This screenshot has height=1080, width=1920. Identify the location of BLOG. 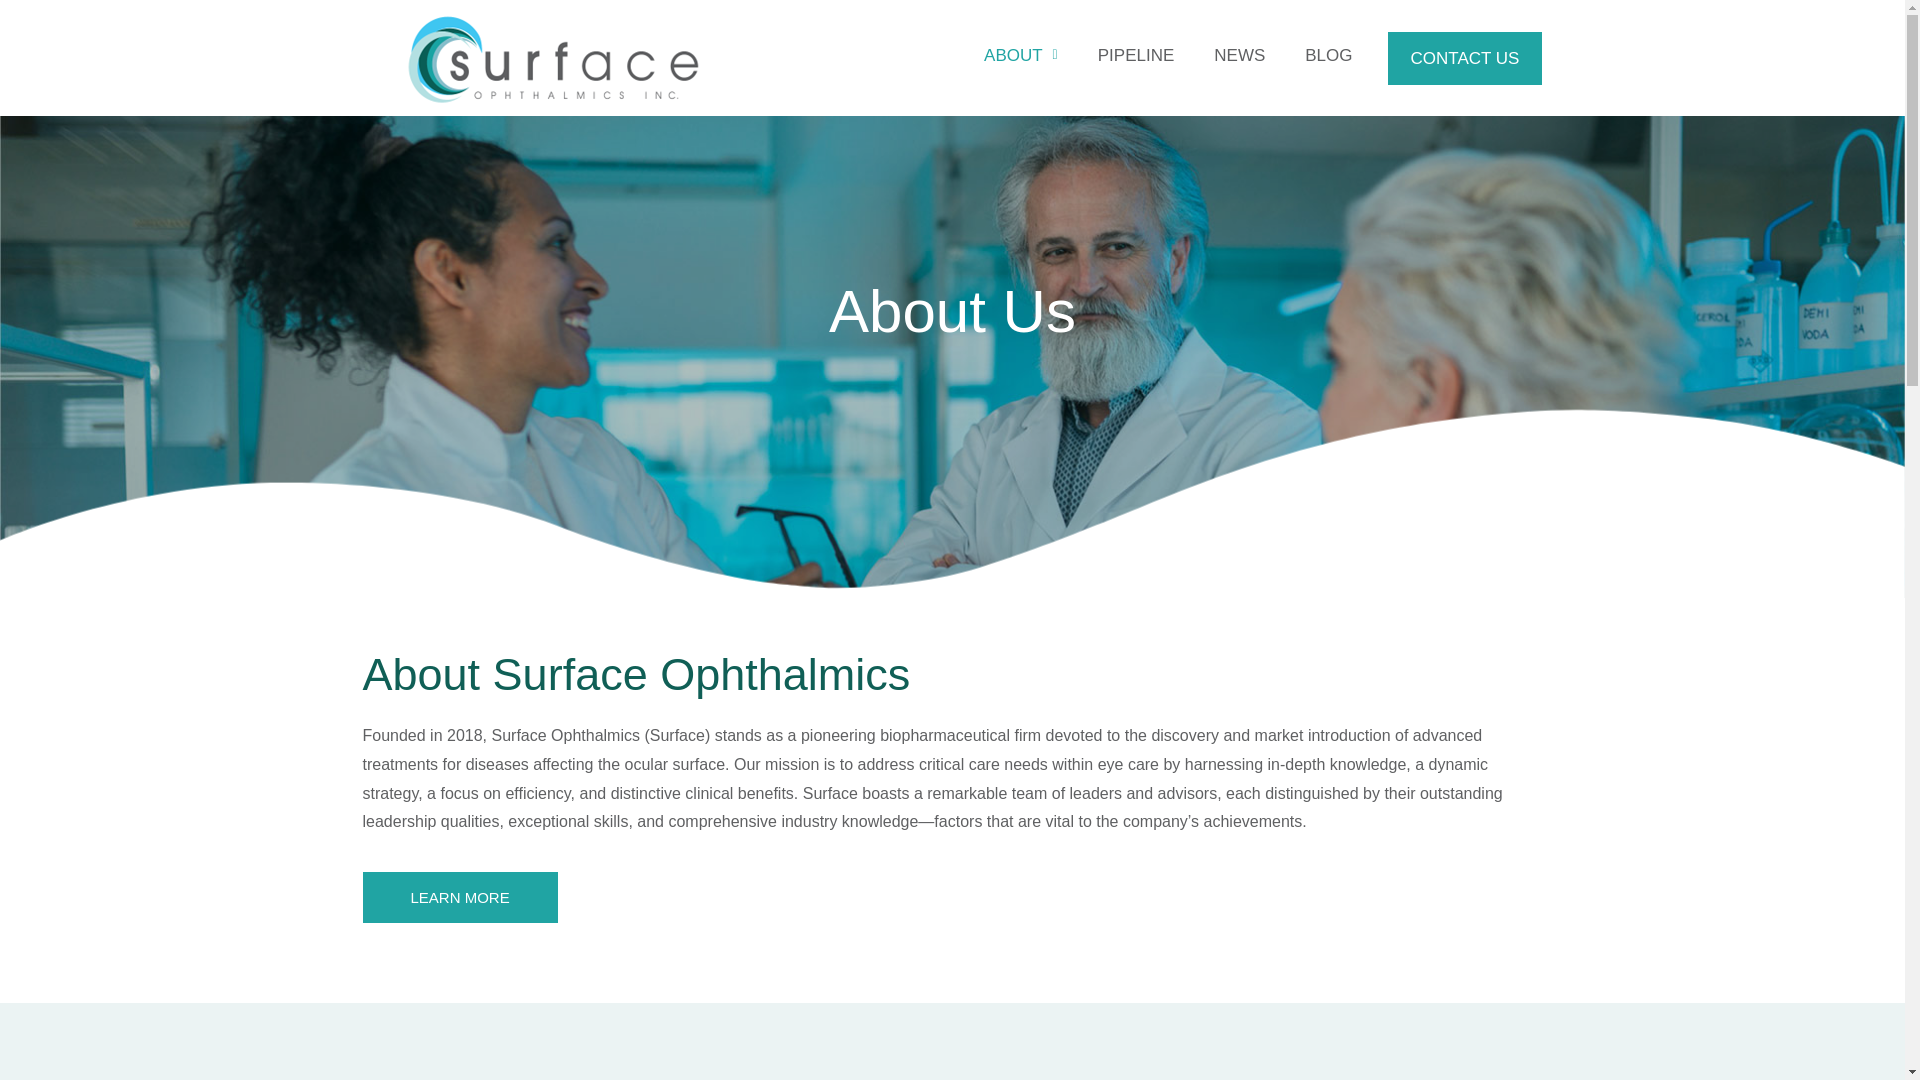
(1328, 55).